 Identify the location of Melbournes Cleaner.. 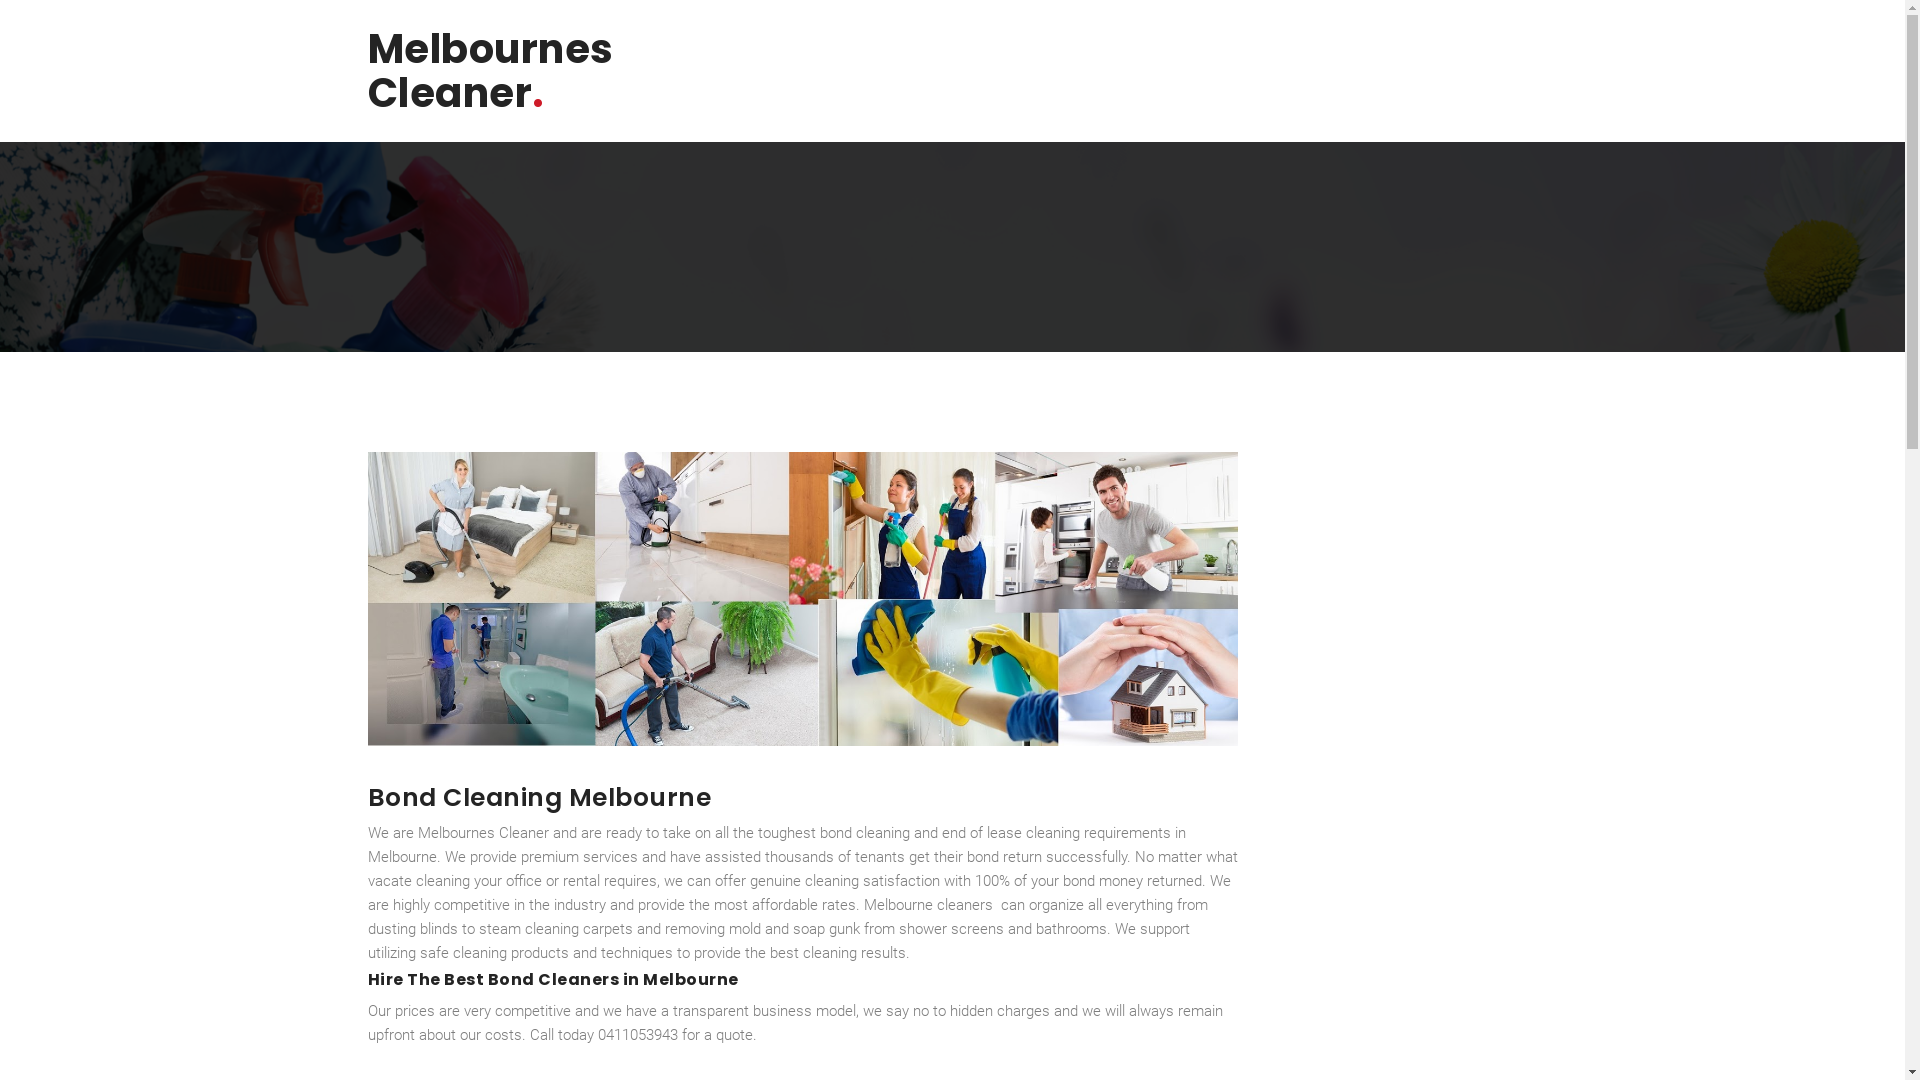
(491, 71).